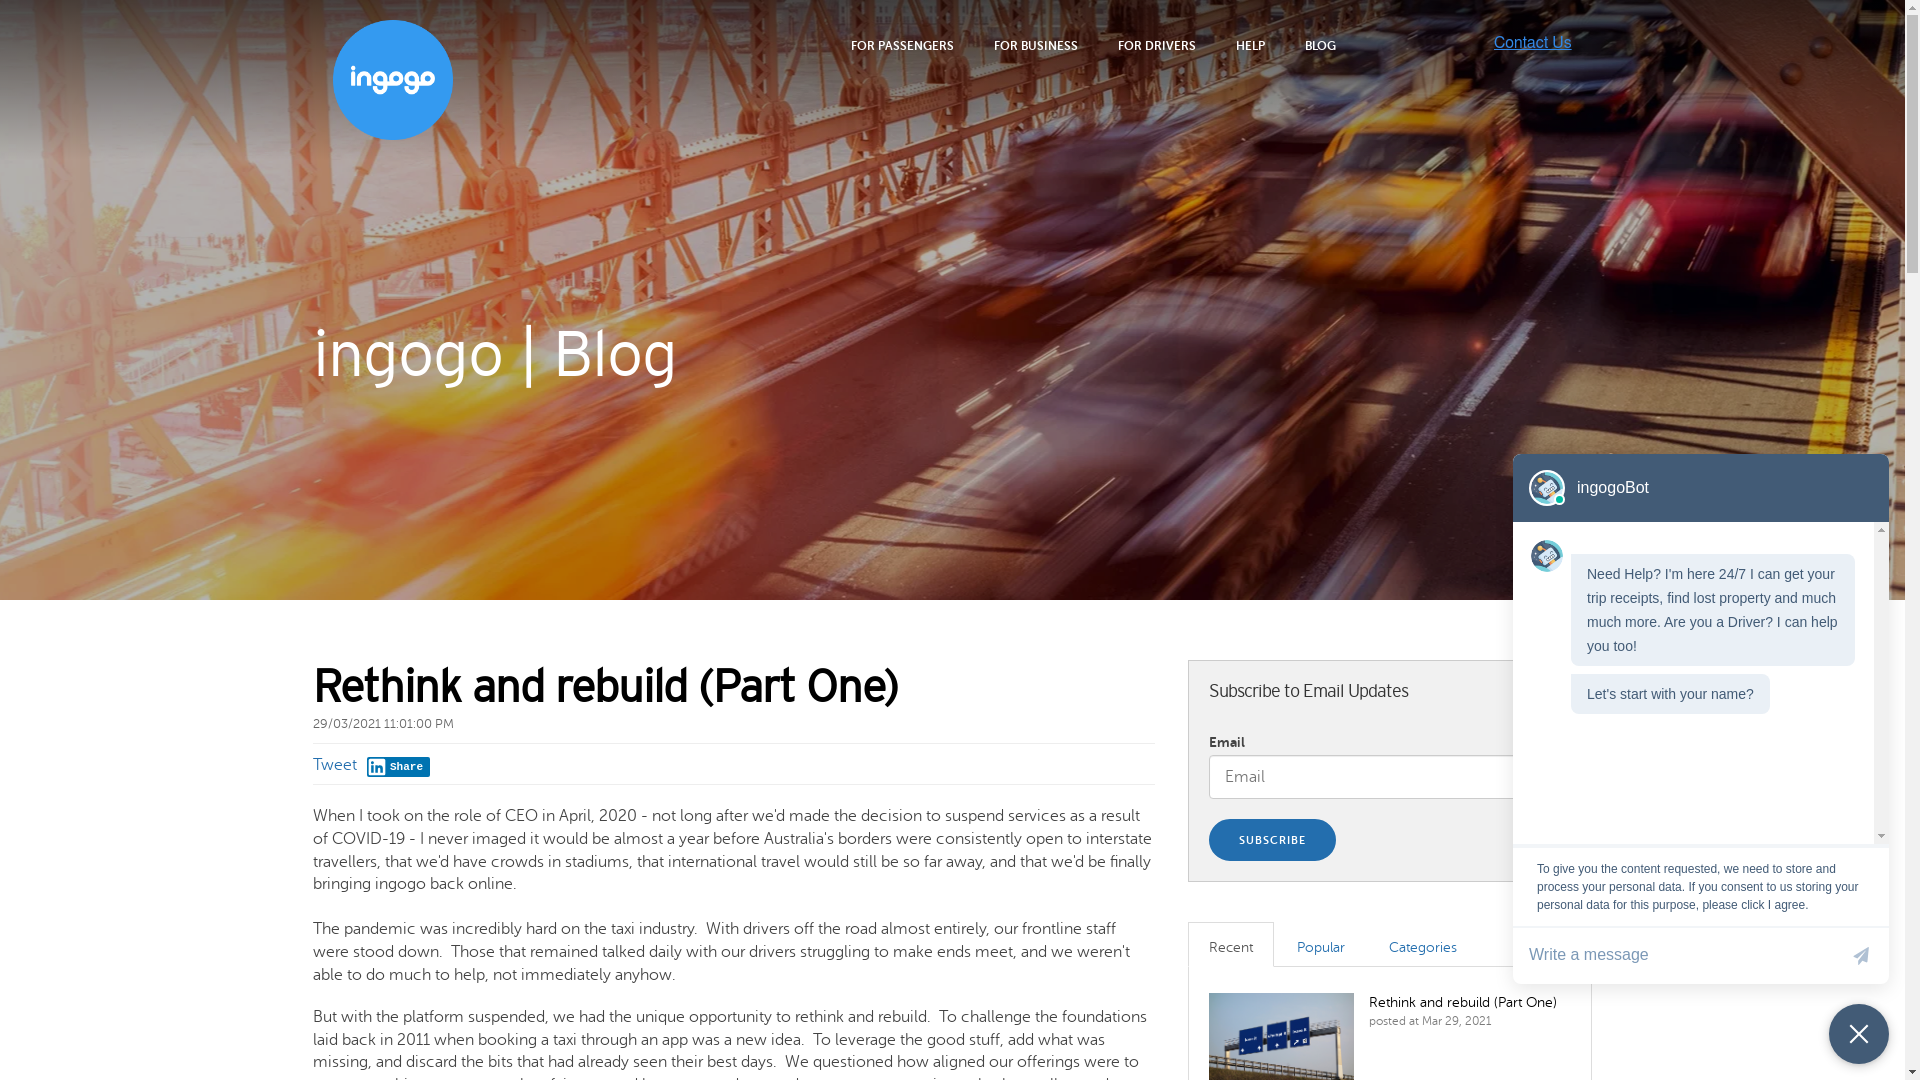 The width and height of the screenshot is (1920, 1080). Describe the element at coordinates (1250, 46) in the screenshot. I see `HELP` at that location.